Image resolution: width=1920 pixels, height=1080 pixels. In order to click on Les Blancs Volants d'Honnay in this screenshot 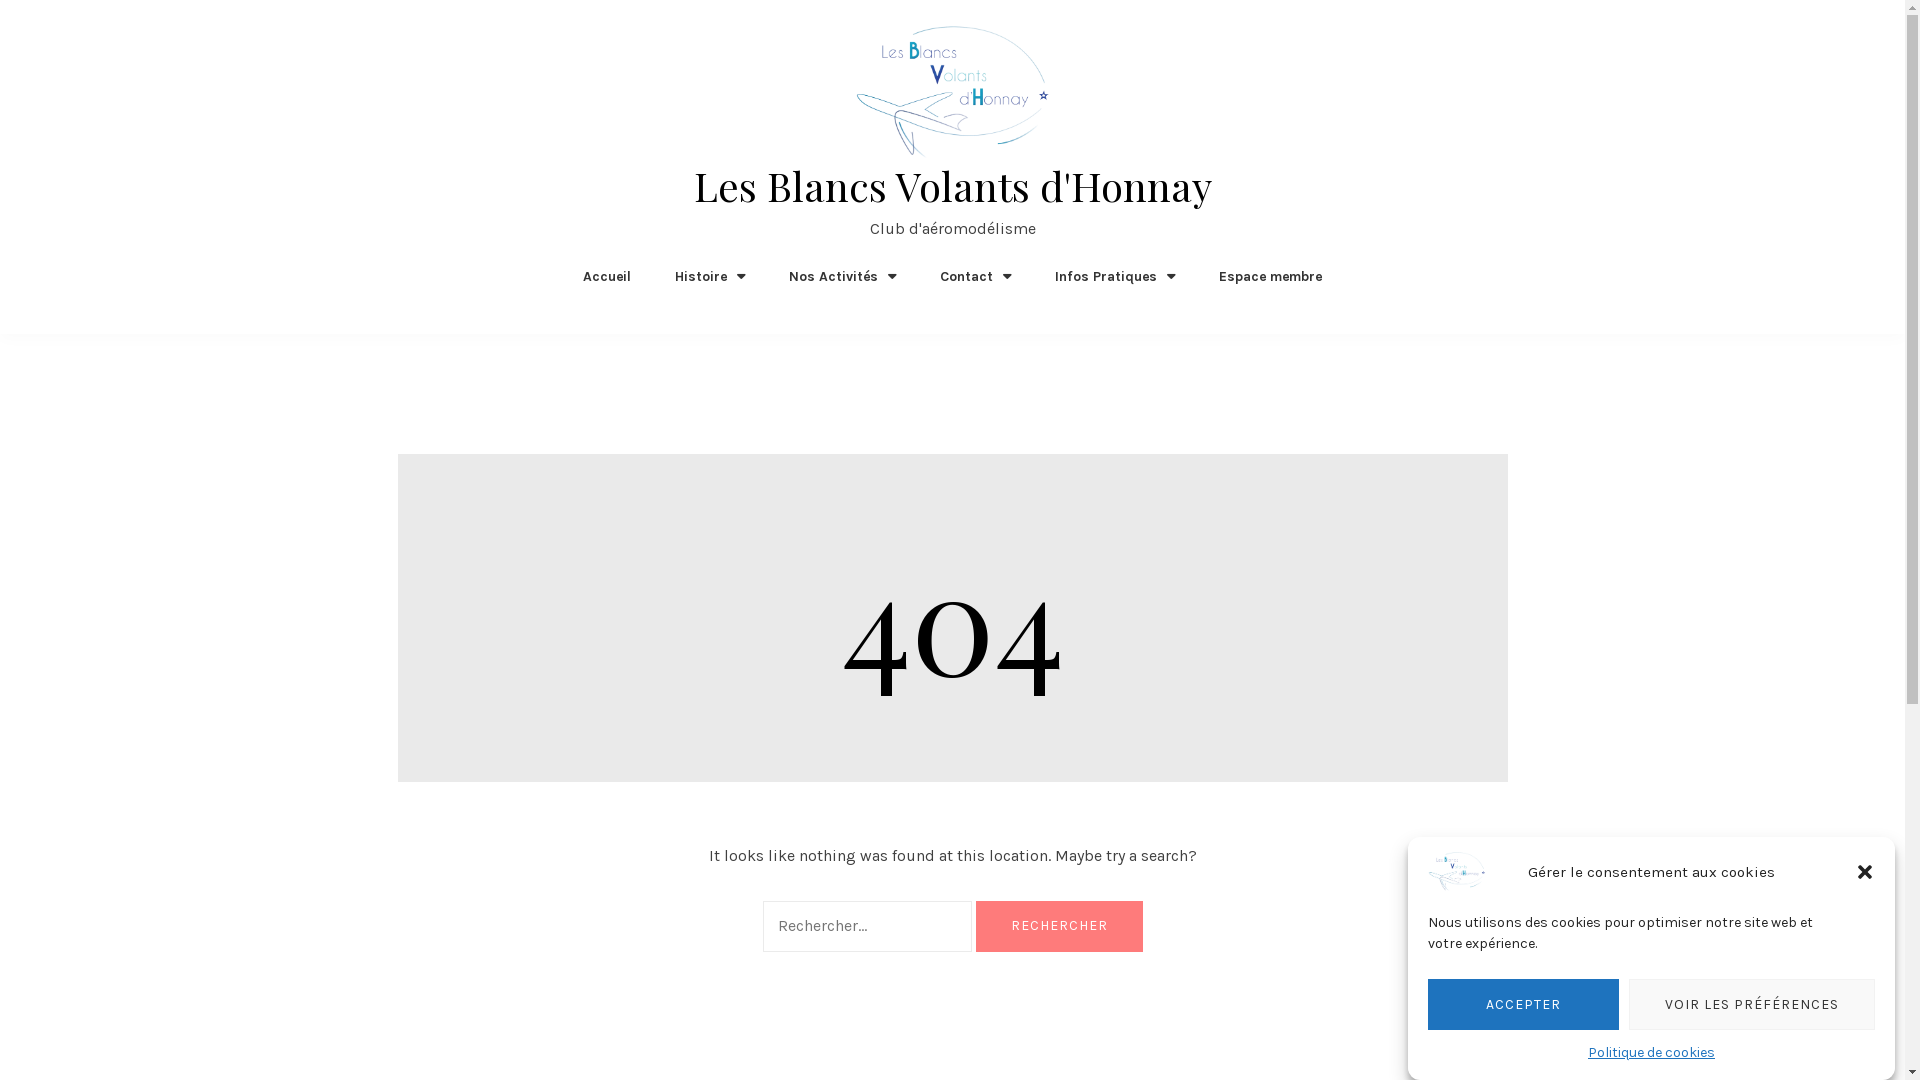, I will do `click(953, 186)`.